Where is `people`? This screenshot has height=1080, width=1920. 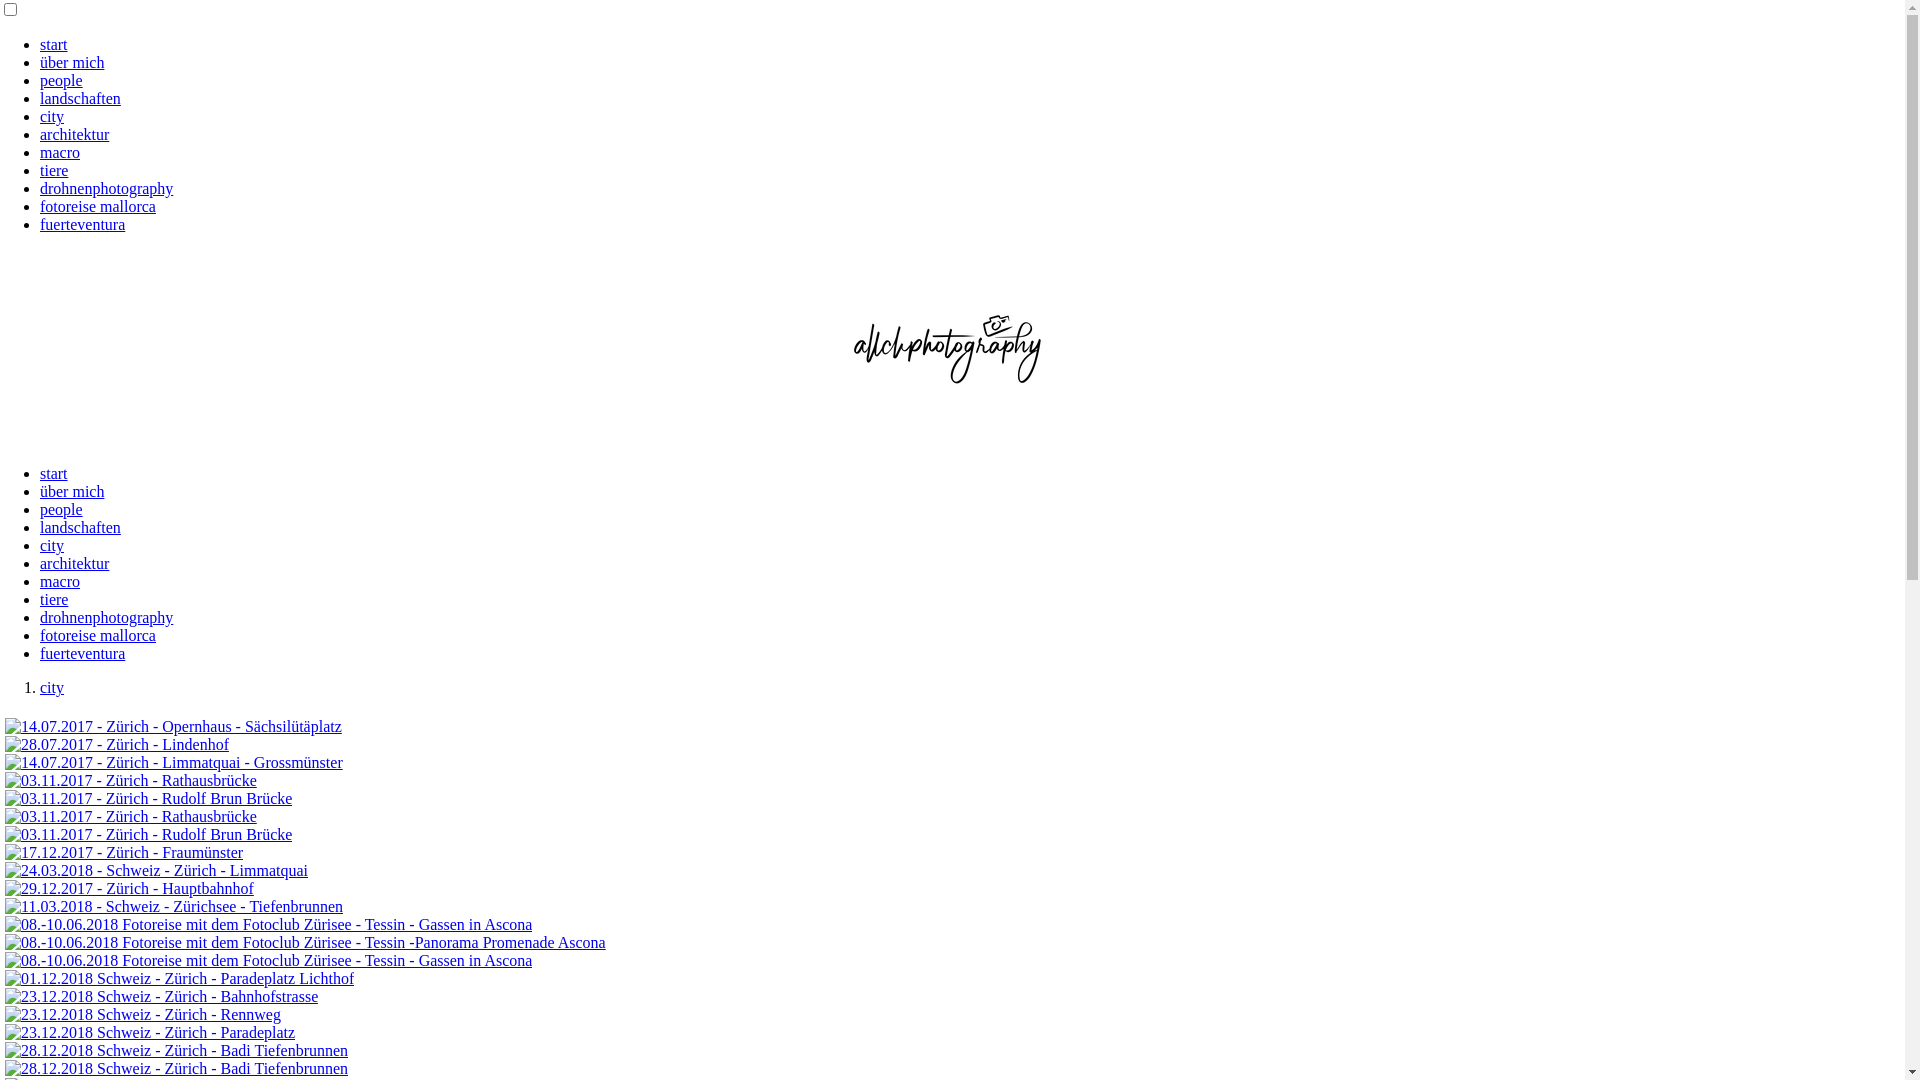 people is located at coordinates (62, 510).